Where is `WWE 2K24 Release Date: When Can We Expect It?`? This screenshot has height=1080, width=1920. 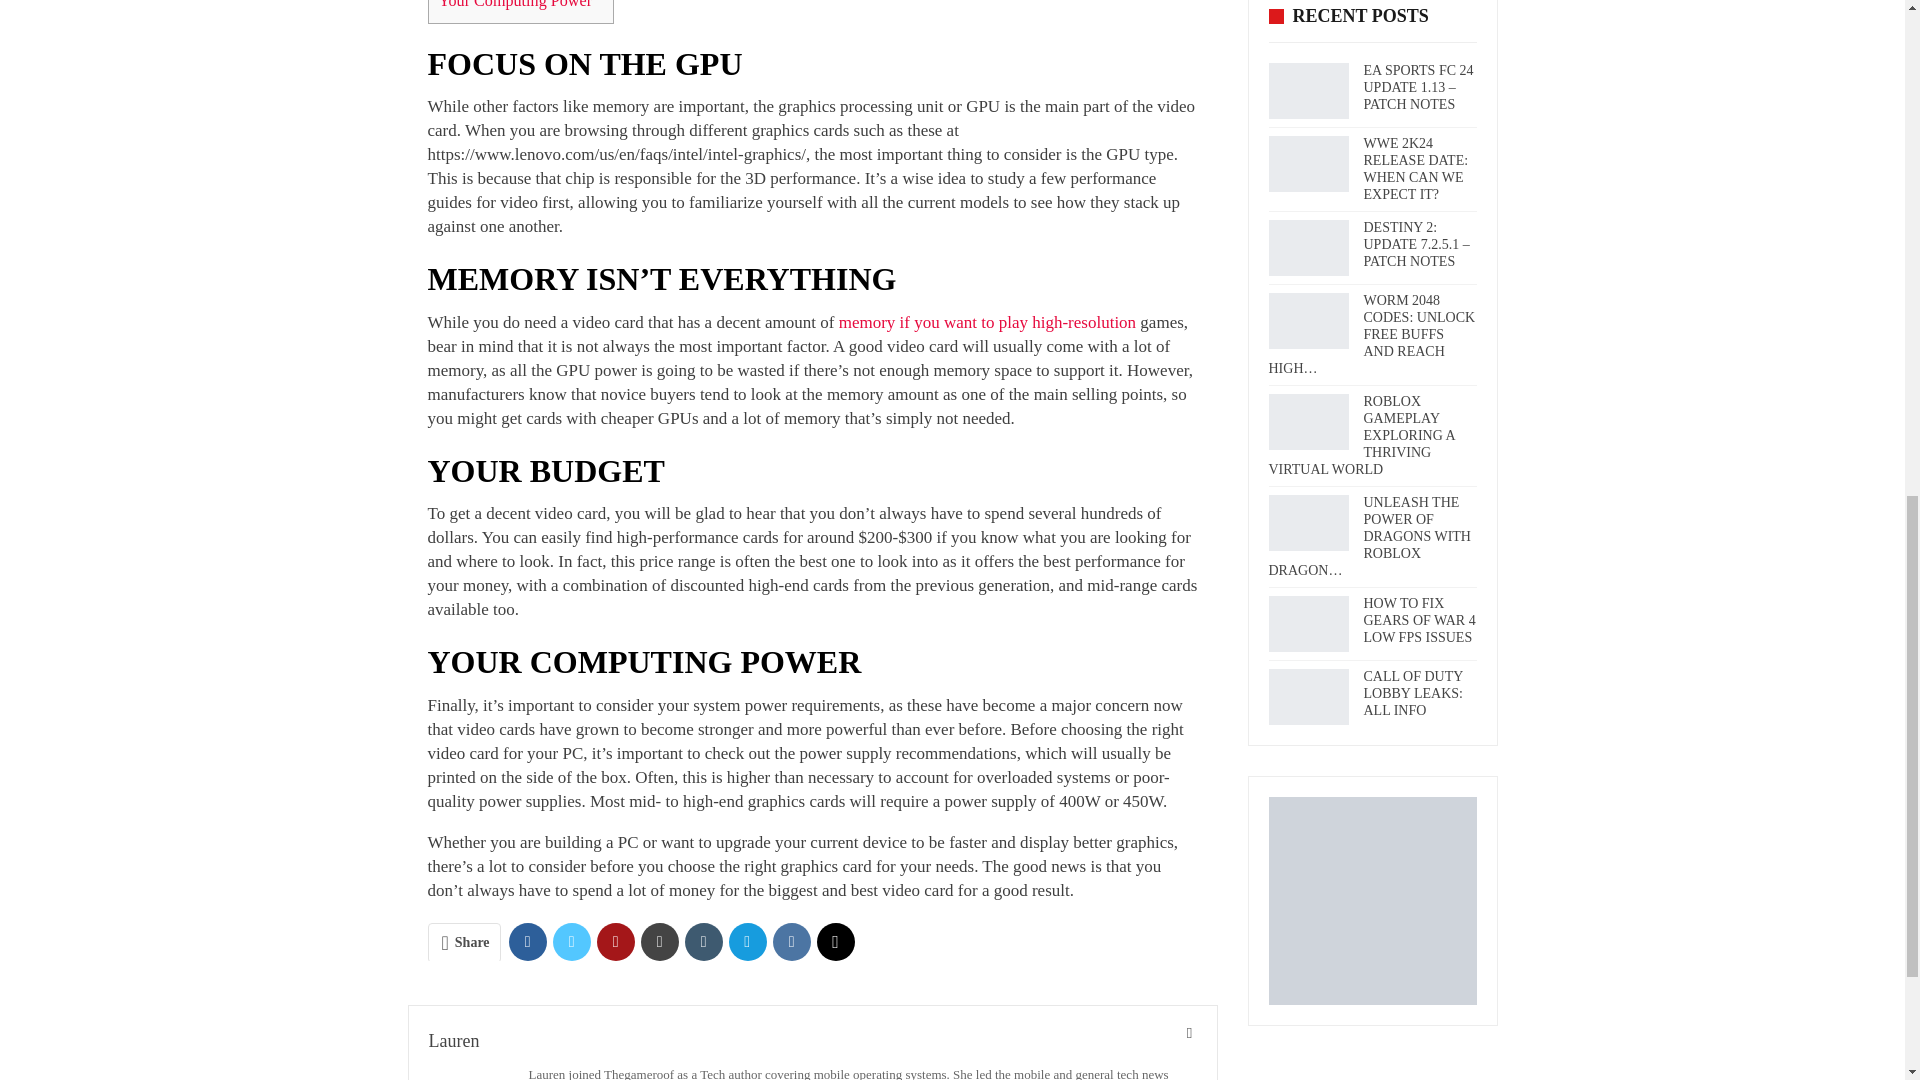
WWE 2K24 Release Date: When Can We Expect It? is located at coordinates (1307, 164).